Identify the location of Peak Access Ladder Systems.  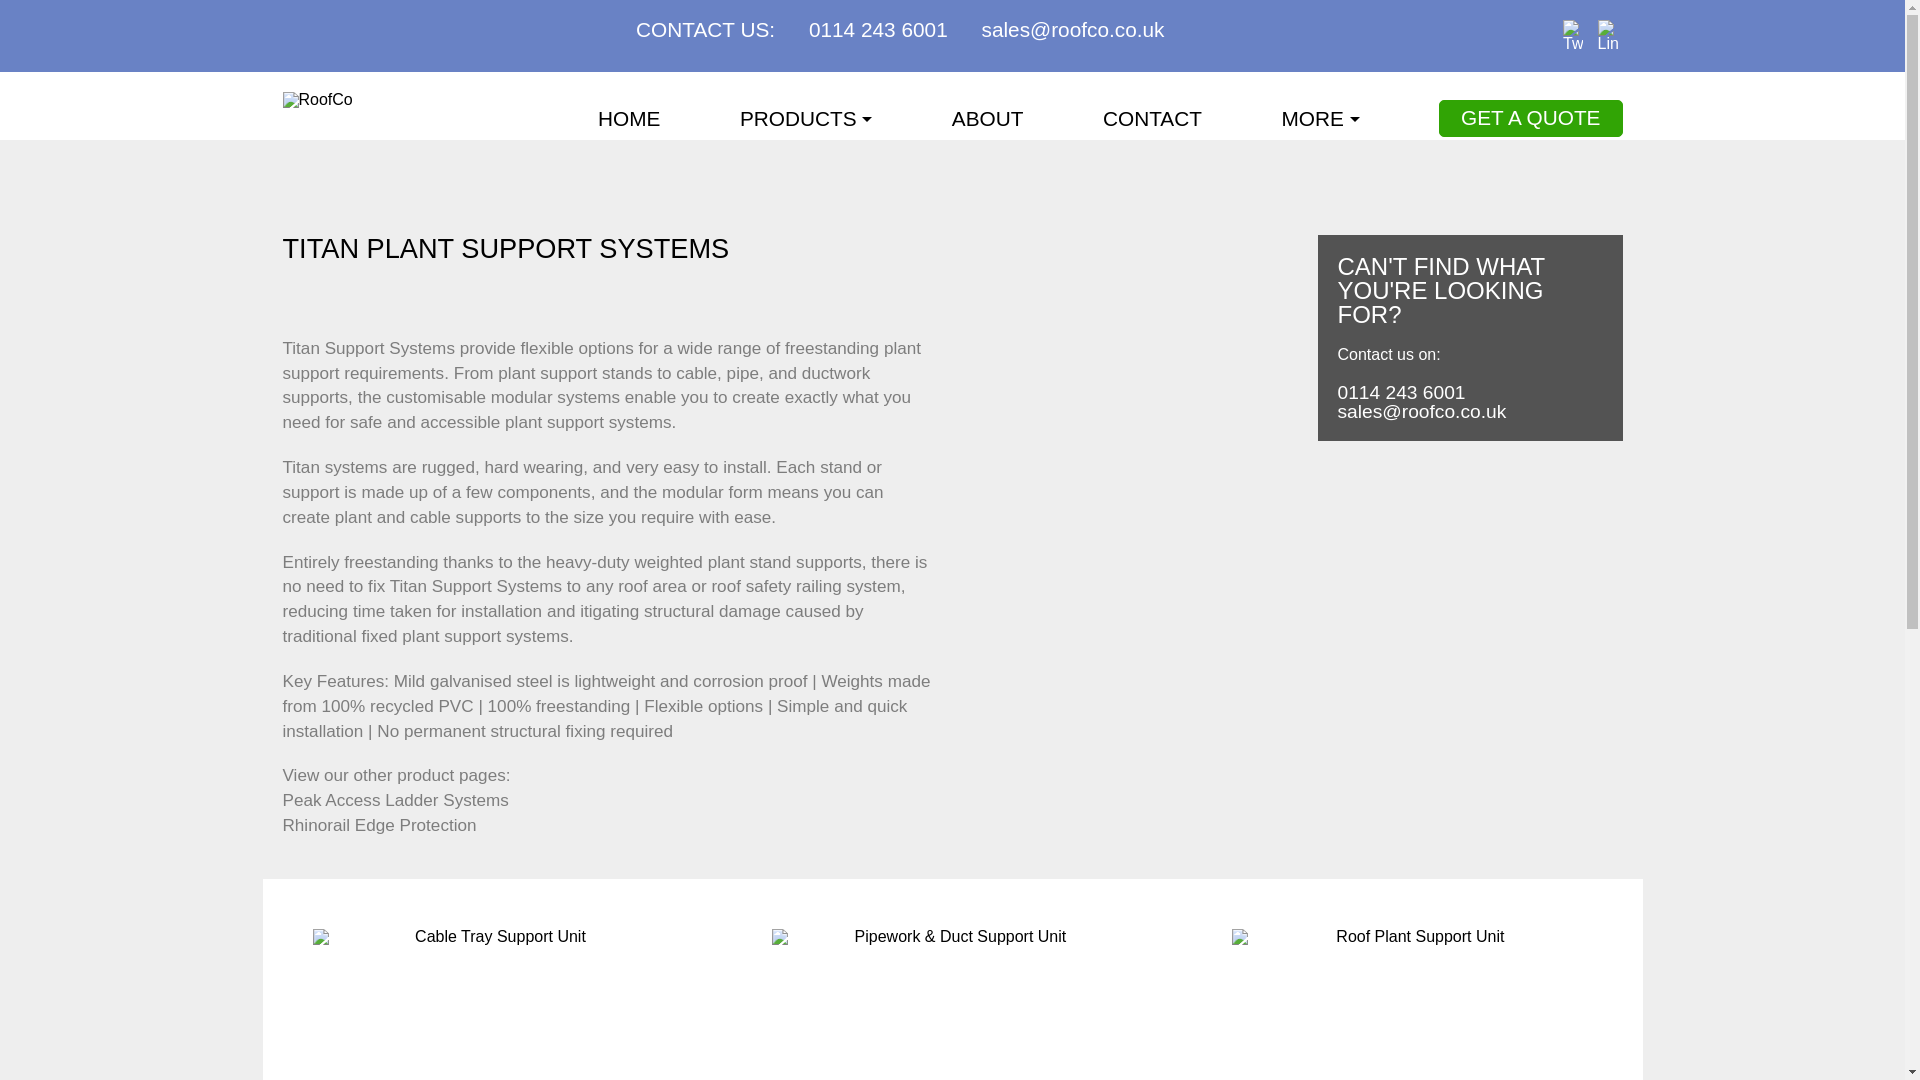
(395, 800).